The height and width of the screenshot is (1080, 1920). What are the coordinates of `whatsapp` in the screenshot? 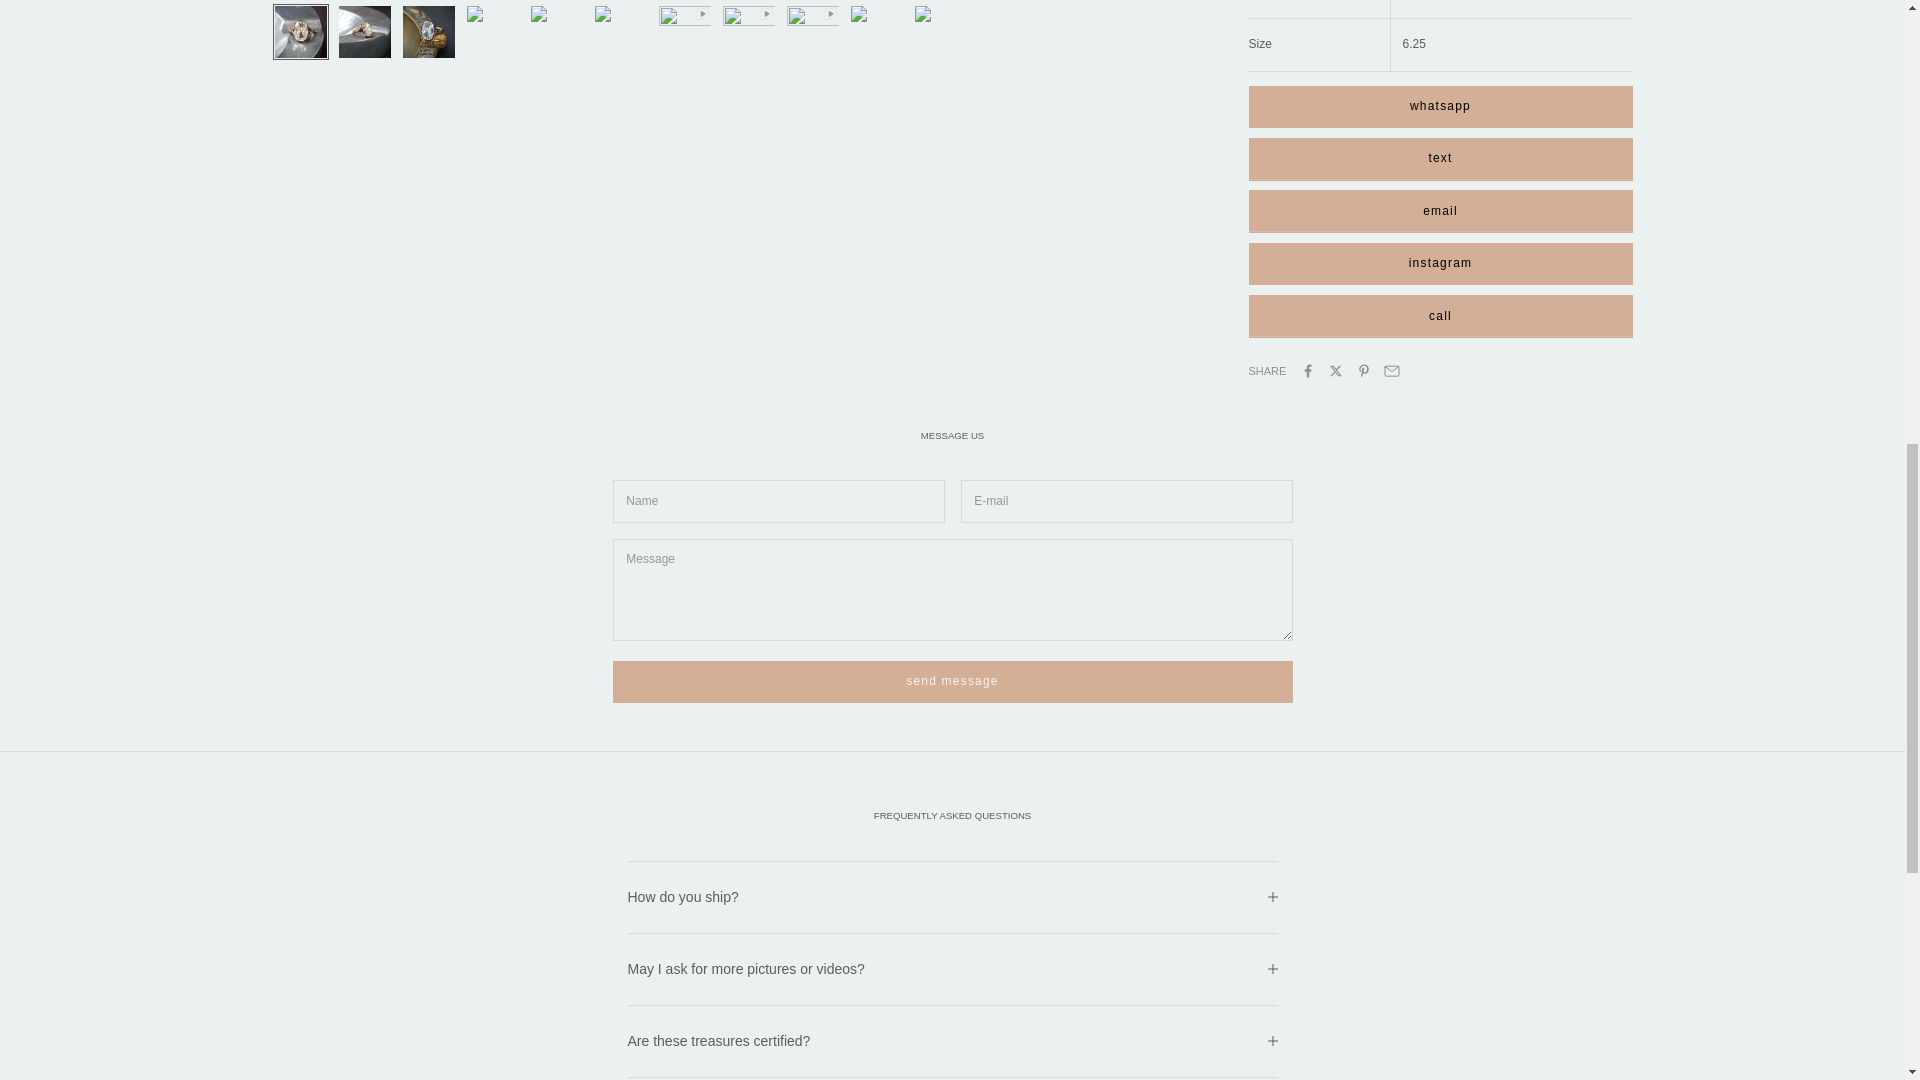 It's located at (1440, 107).